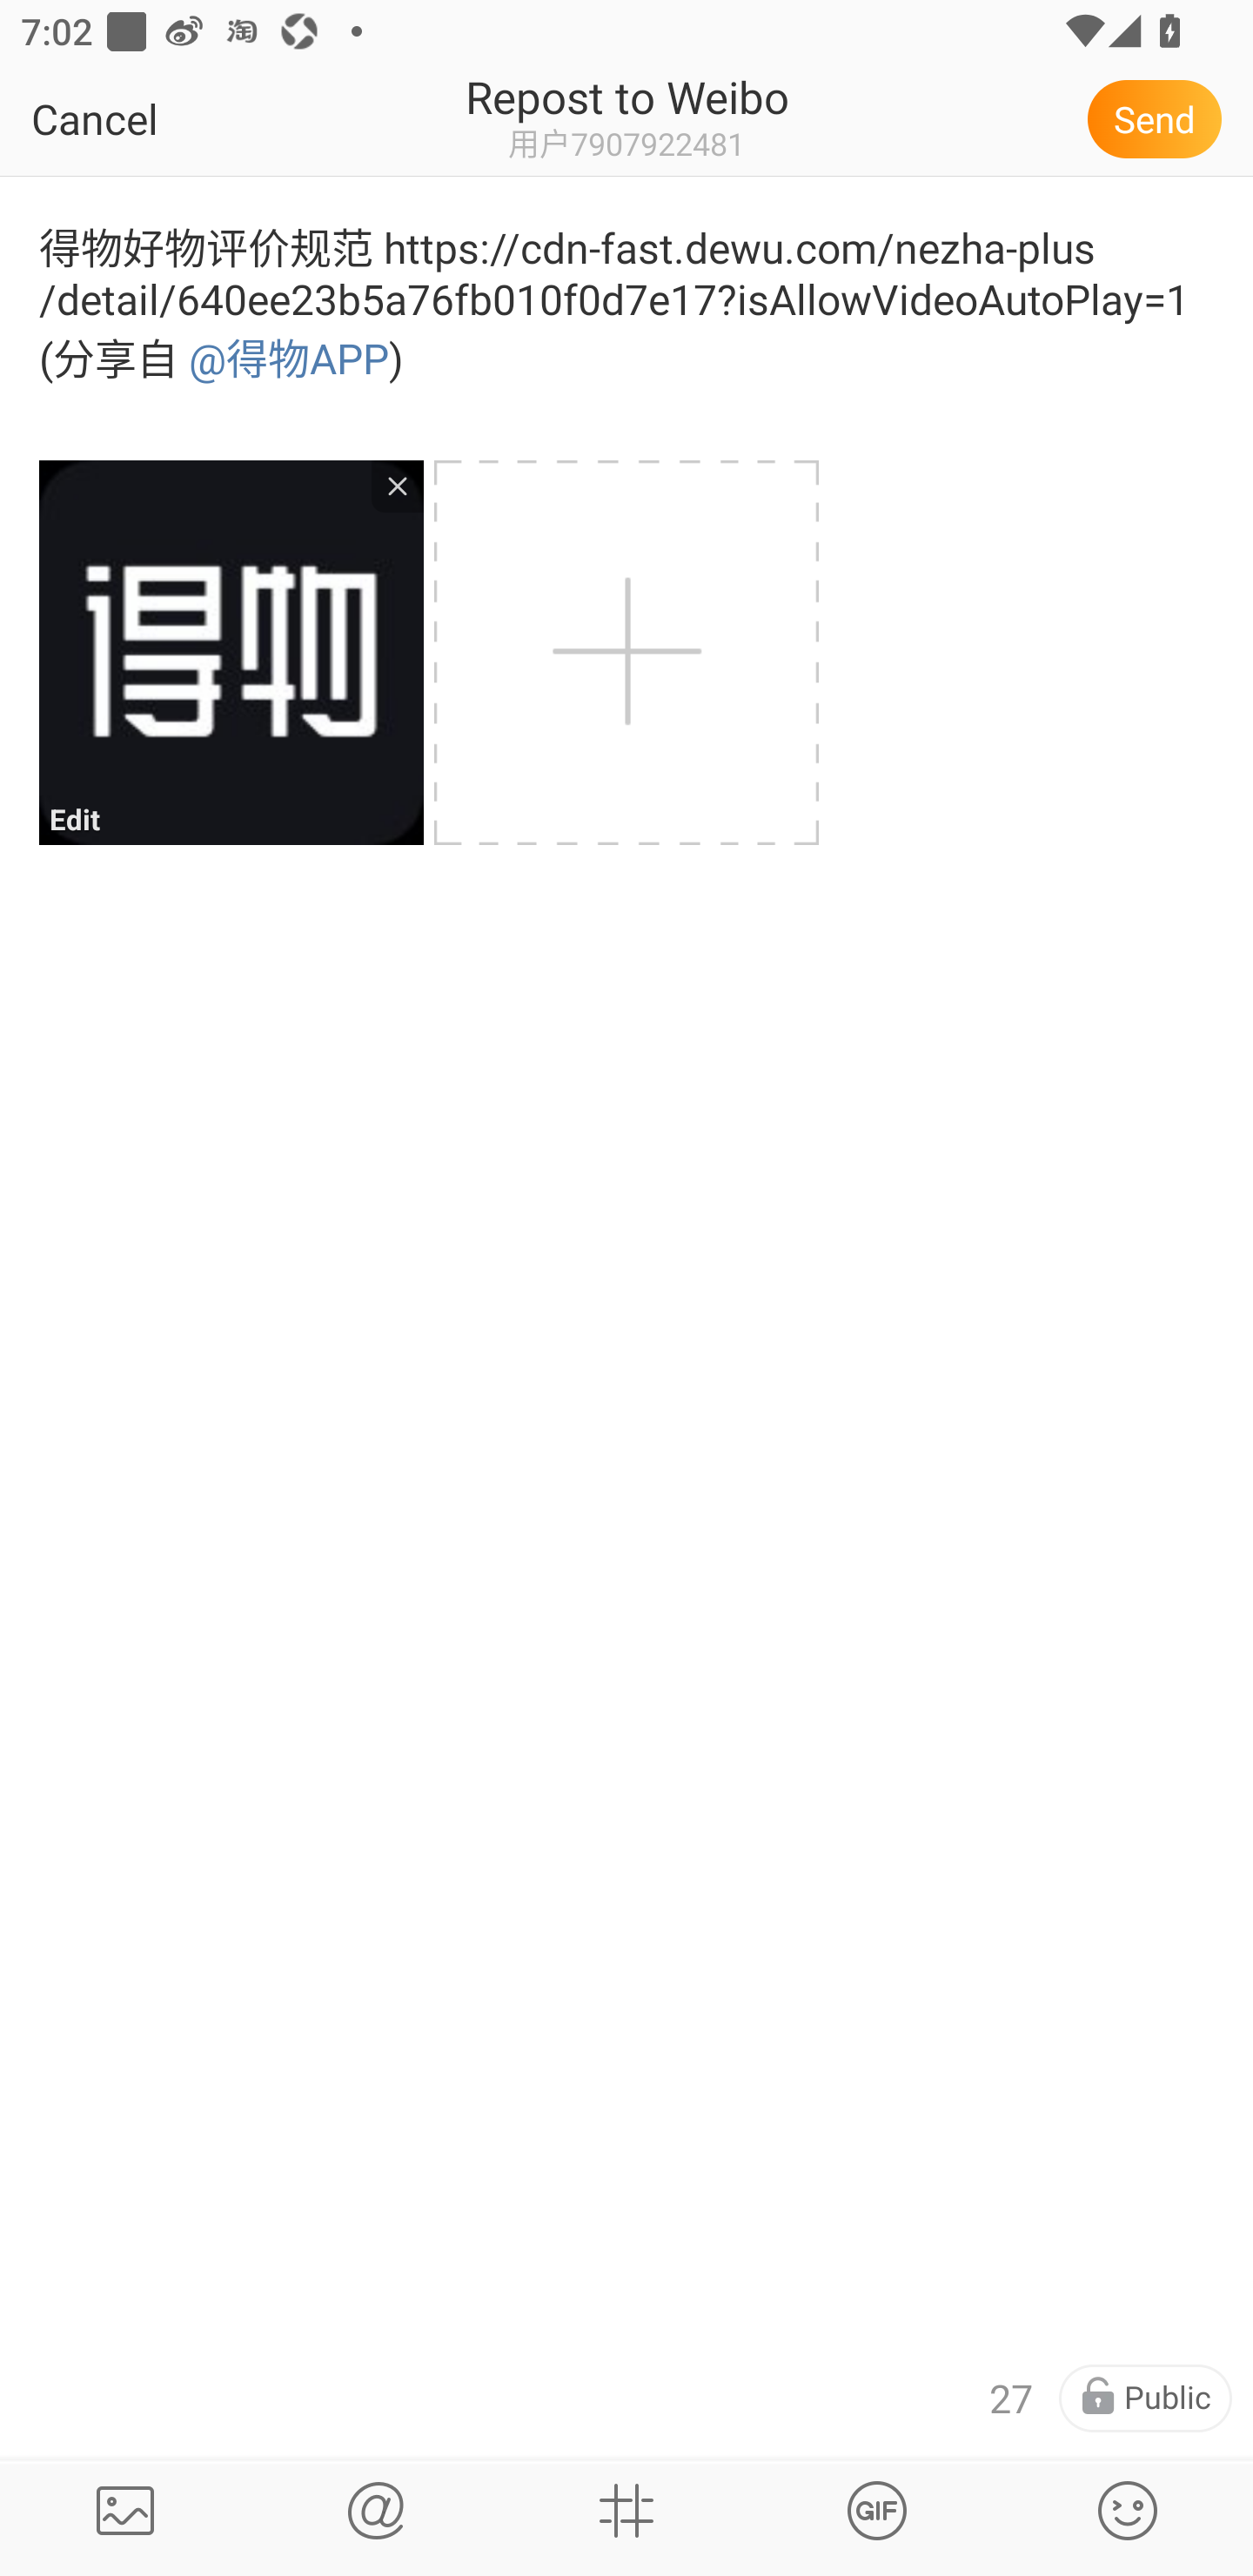 Image resolution: width=1253 pixels, height=2576 pixels. I want to click on Topics, movies, books, songs, places, stocks, so click(626, 2510).